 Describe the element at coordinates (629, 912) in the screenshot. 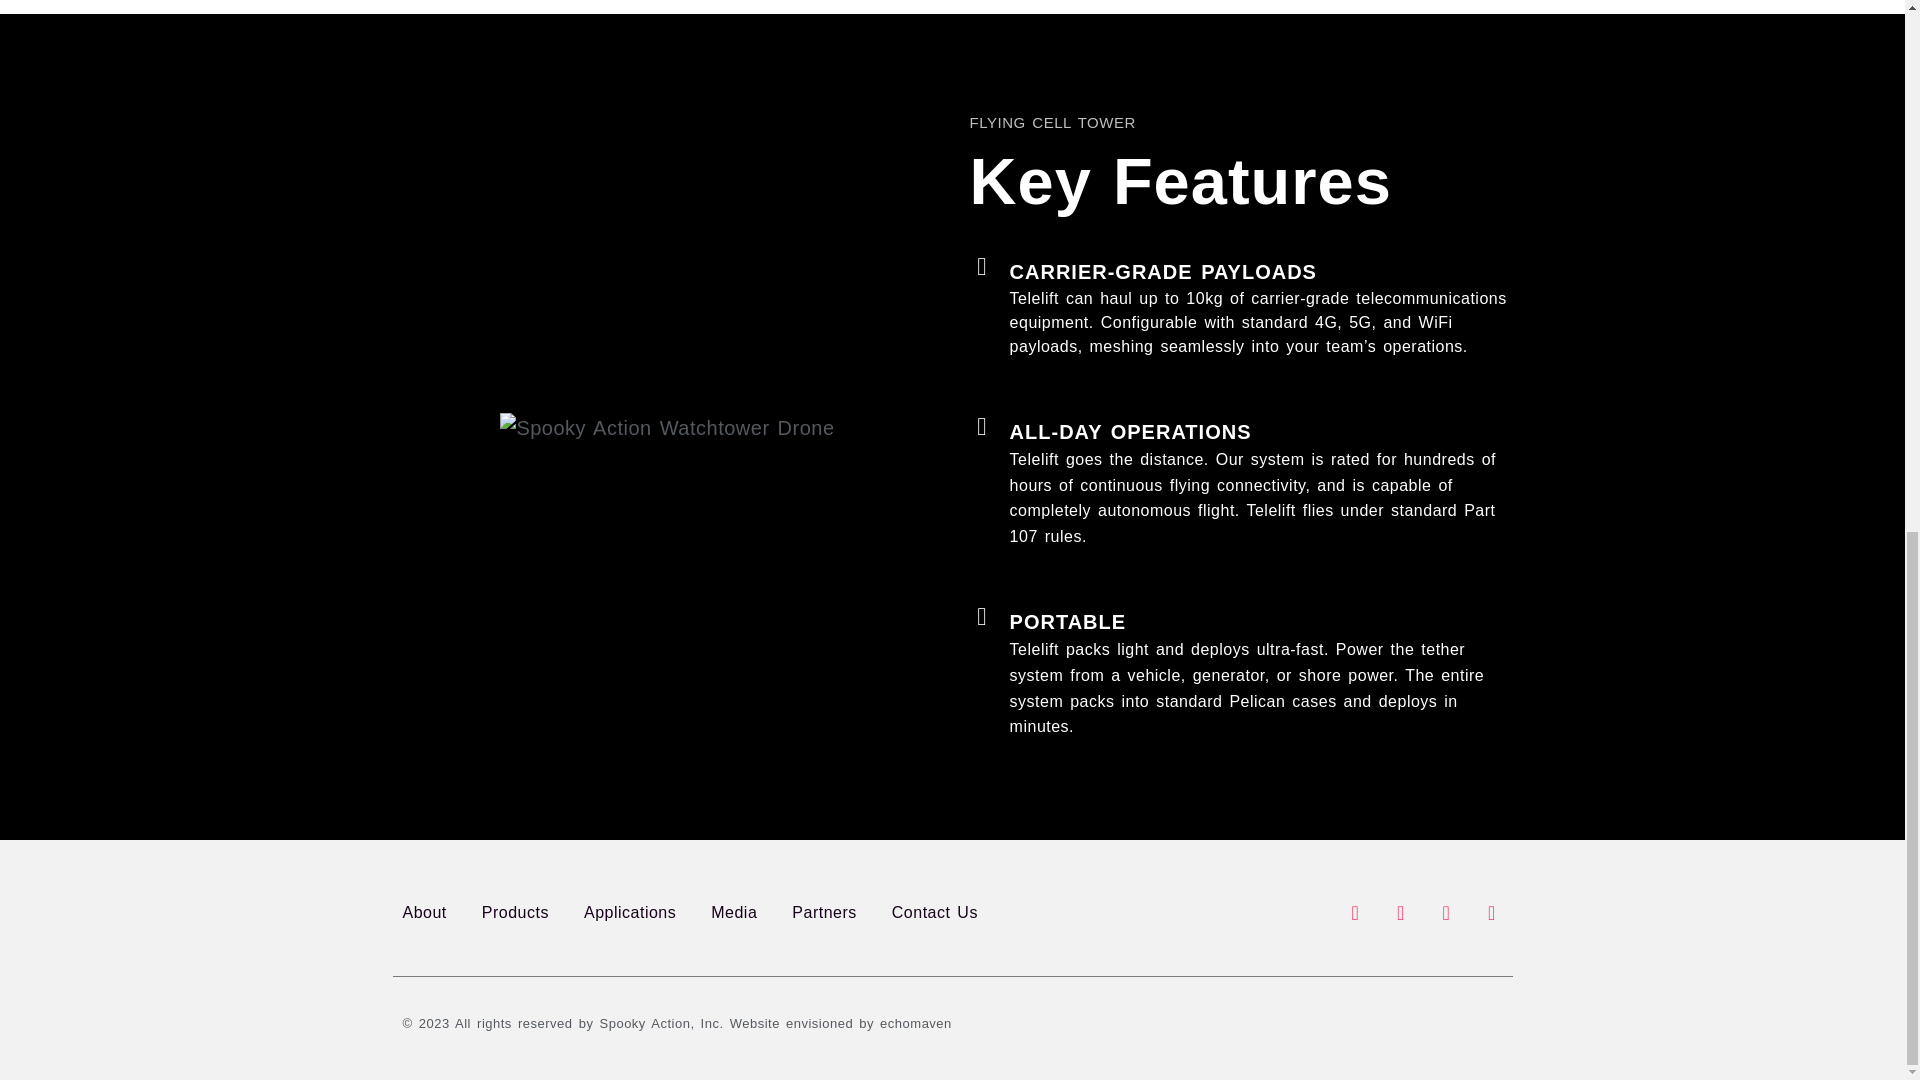

I see `Applications` at that location.